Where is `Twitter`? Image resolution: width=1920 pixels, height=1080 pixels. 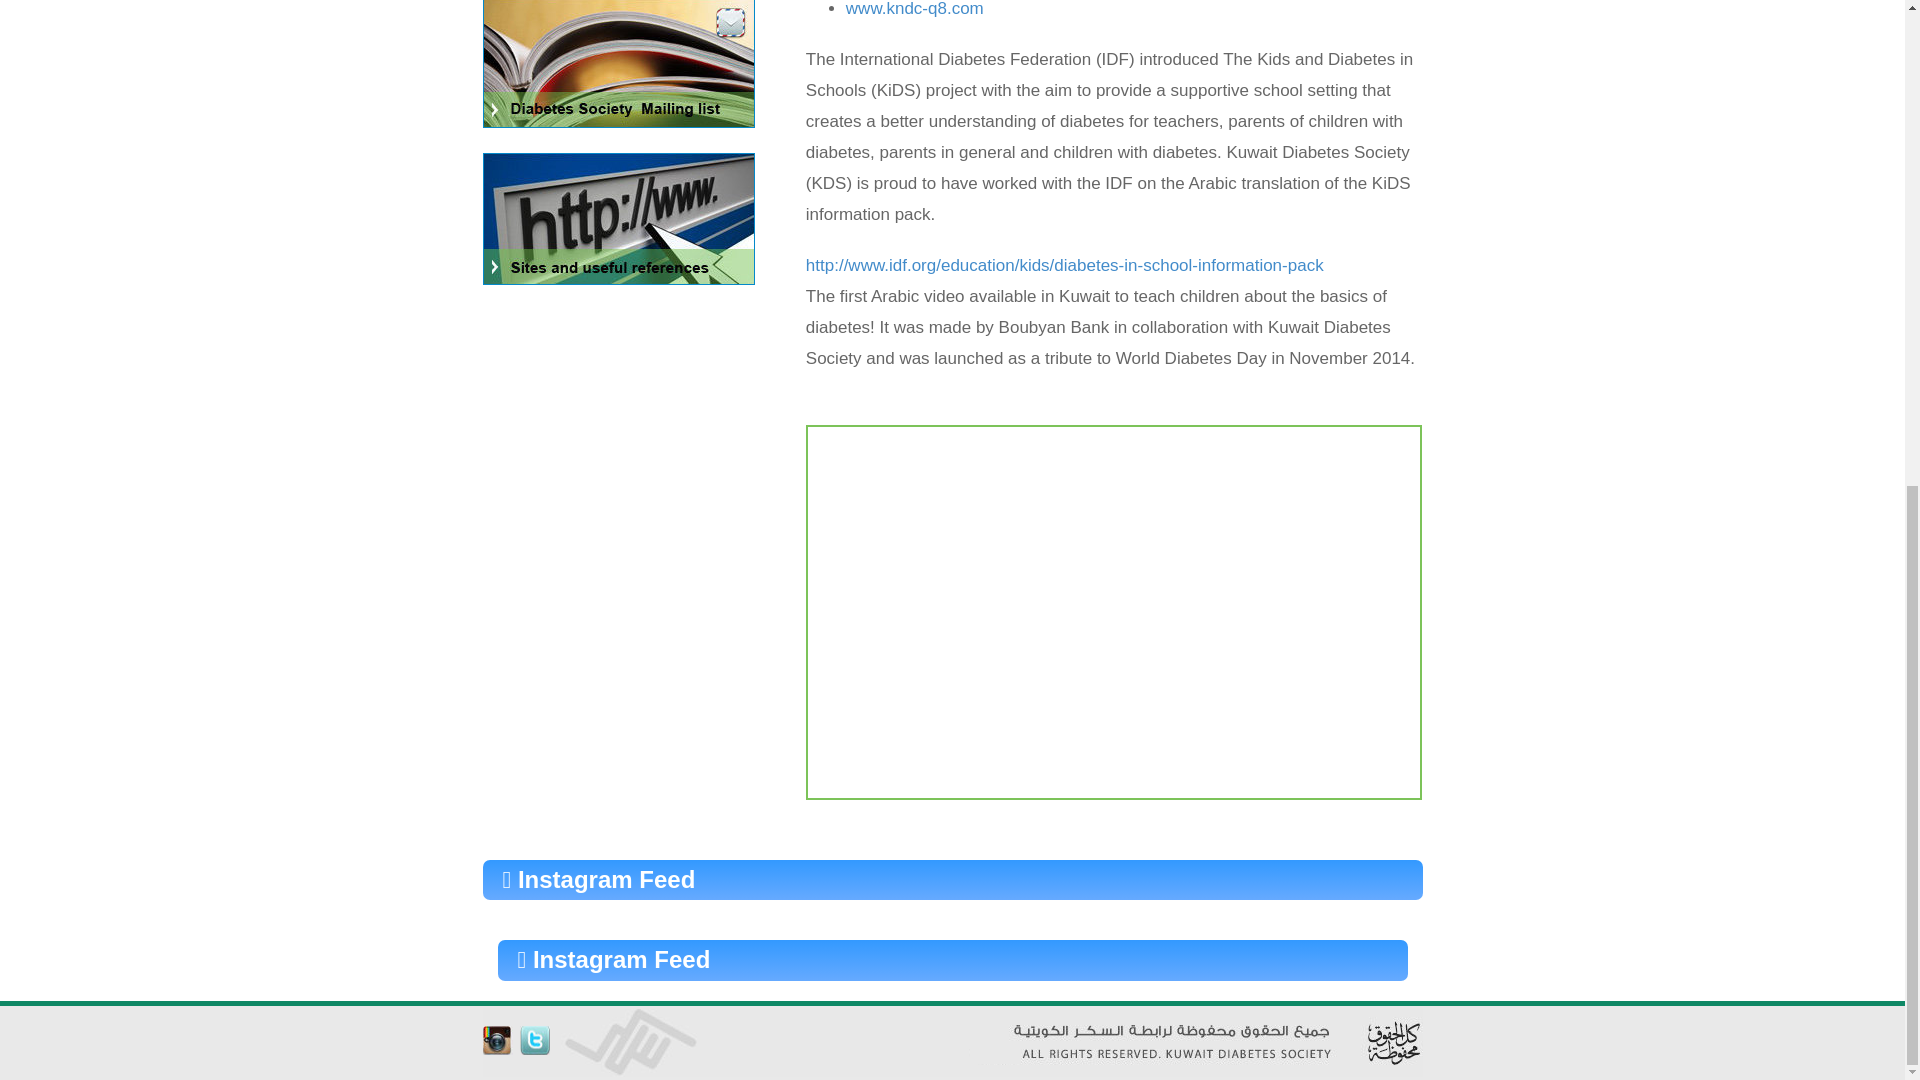 Twitter is located at coordinates (534, 1040).